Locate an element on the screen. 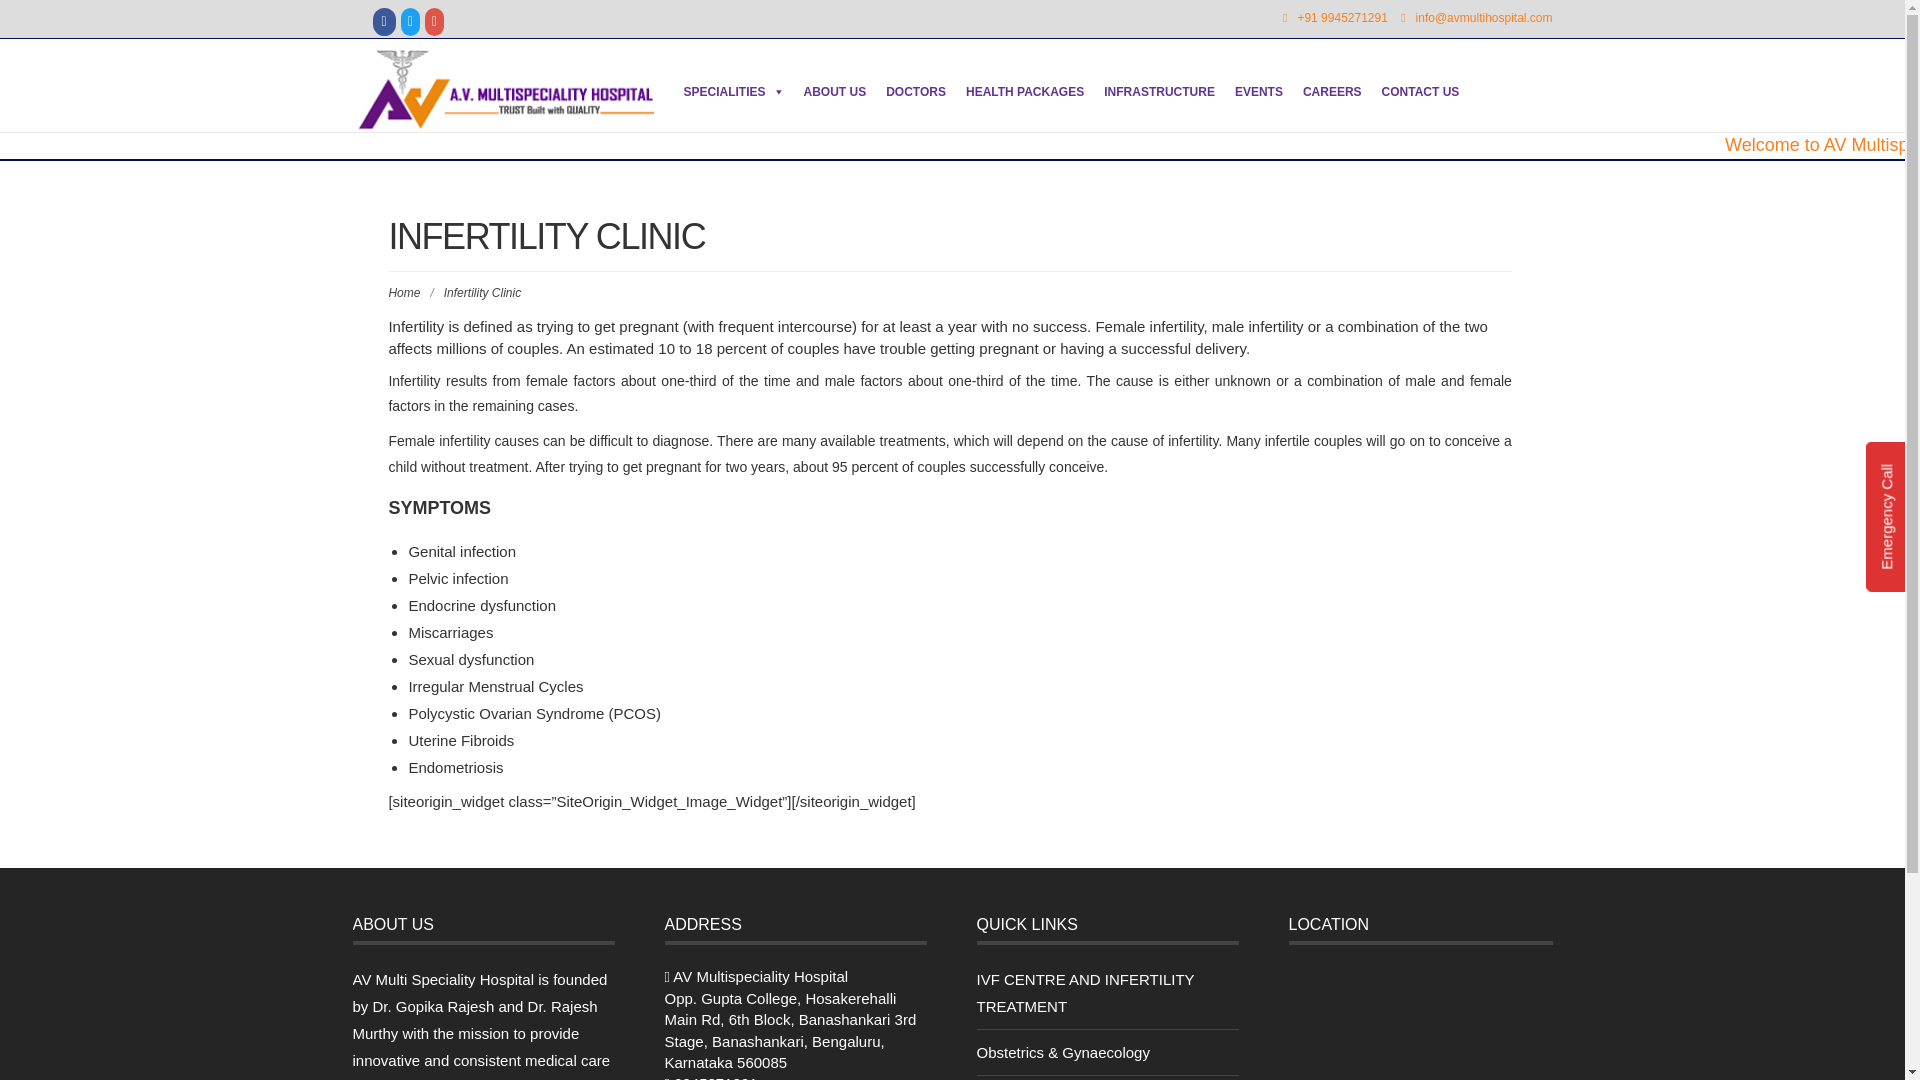  SPECIALITIES is located at coordinates (734, 92).